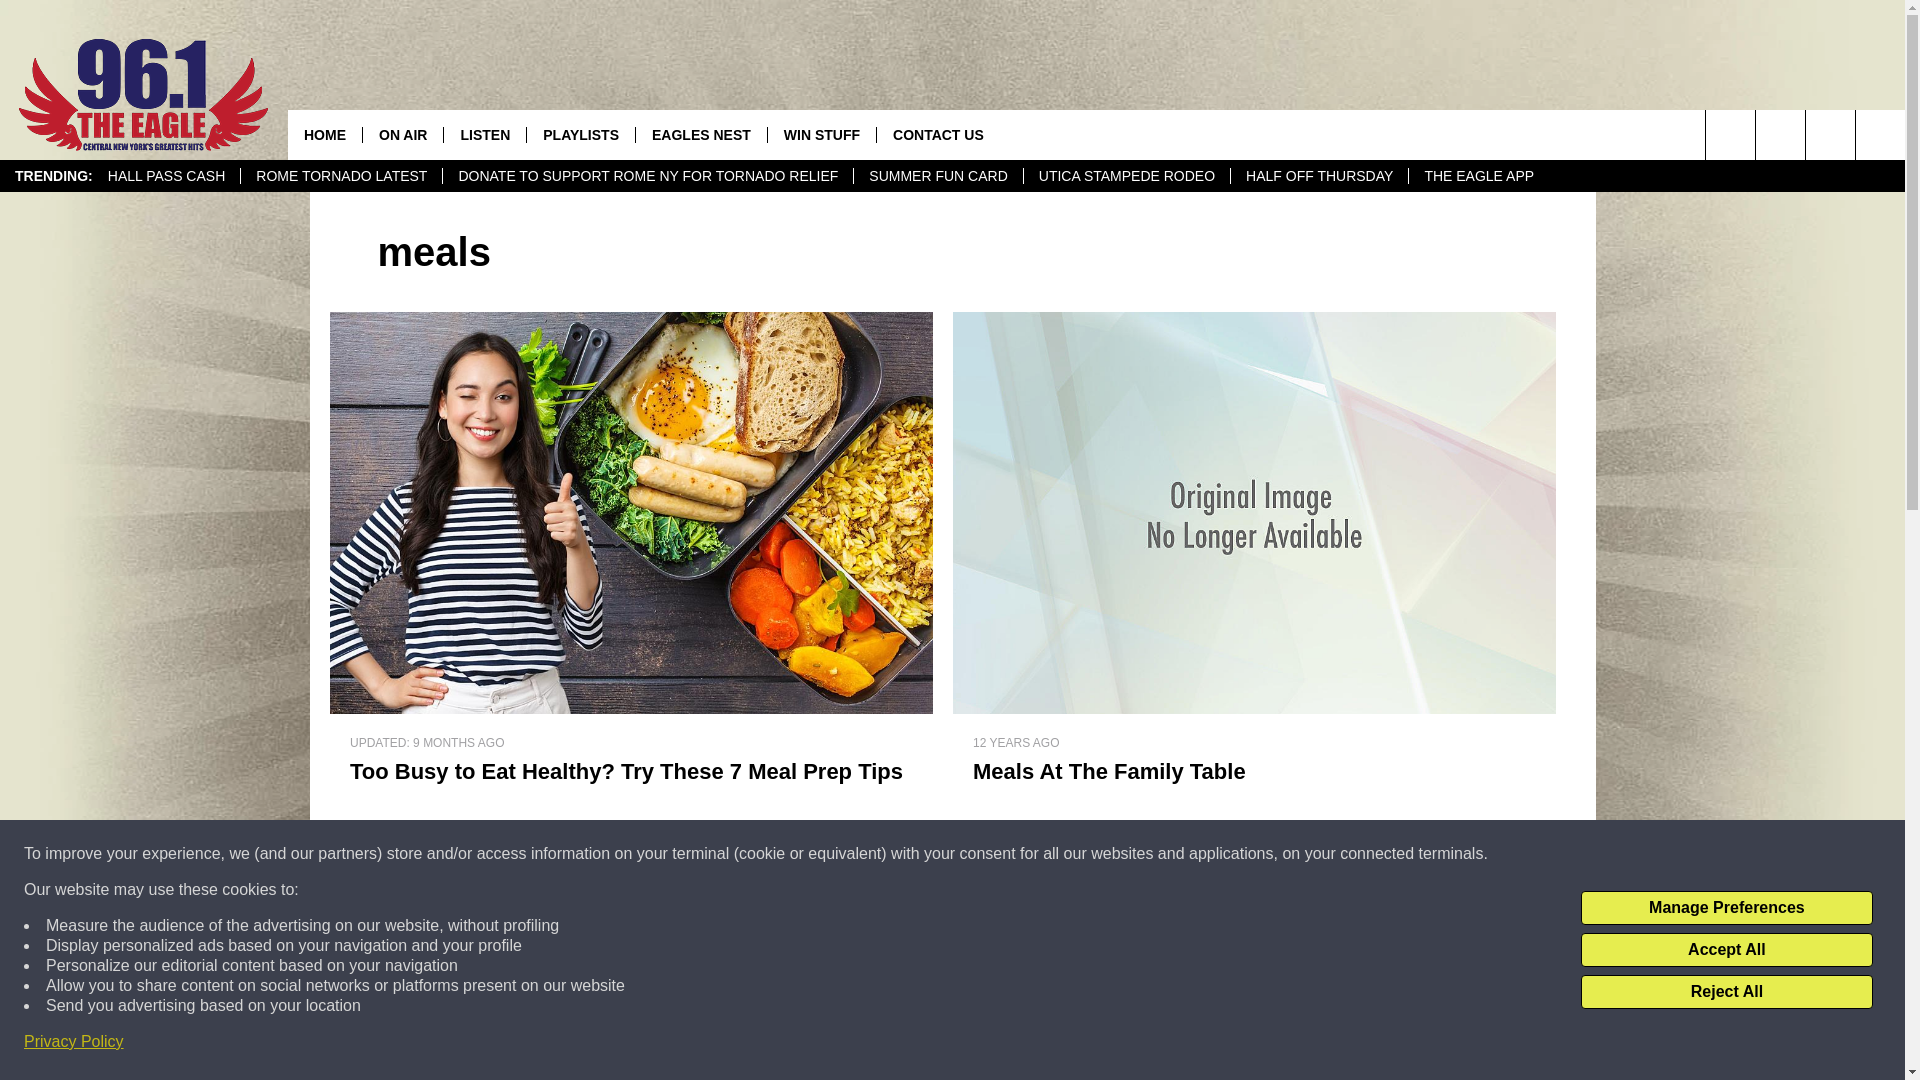 This screenshot has width=1920, height=1080. What do you see at coordinates (1318, 176) in the screenshot?
I see `HALF OFF THURSDAY` at bounding box center [1318, 176].